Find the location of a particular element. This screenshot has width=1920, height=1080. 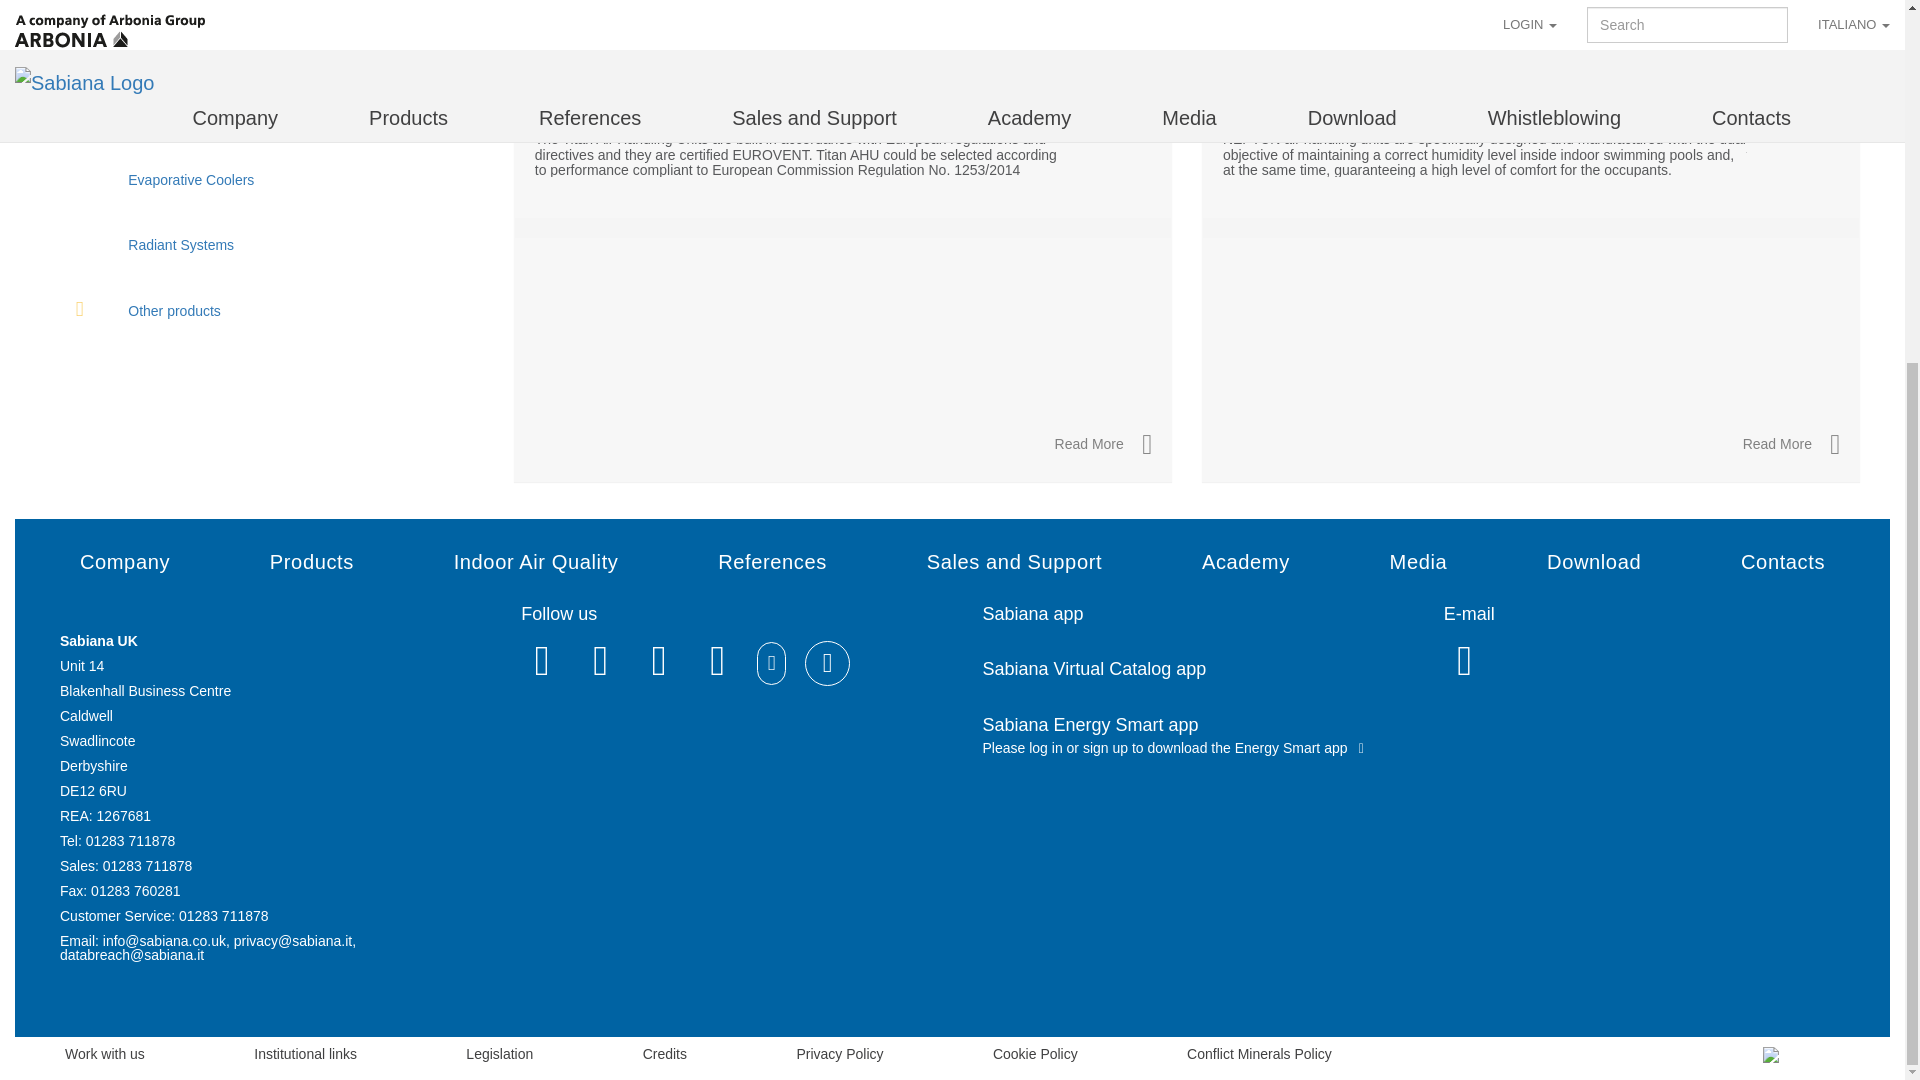

Privacy Policy is located at coordinates (870, 1054).